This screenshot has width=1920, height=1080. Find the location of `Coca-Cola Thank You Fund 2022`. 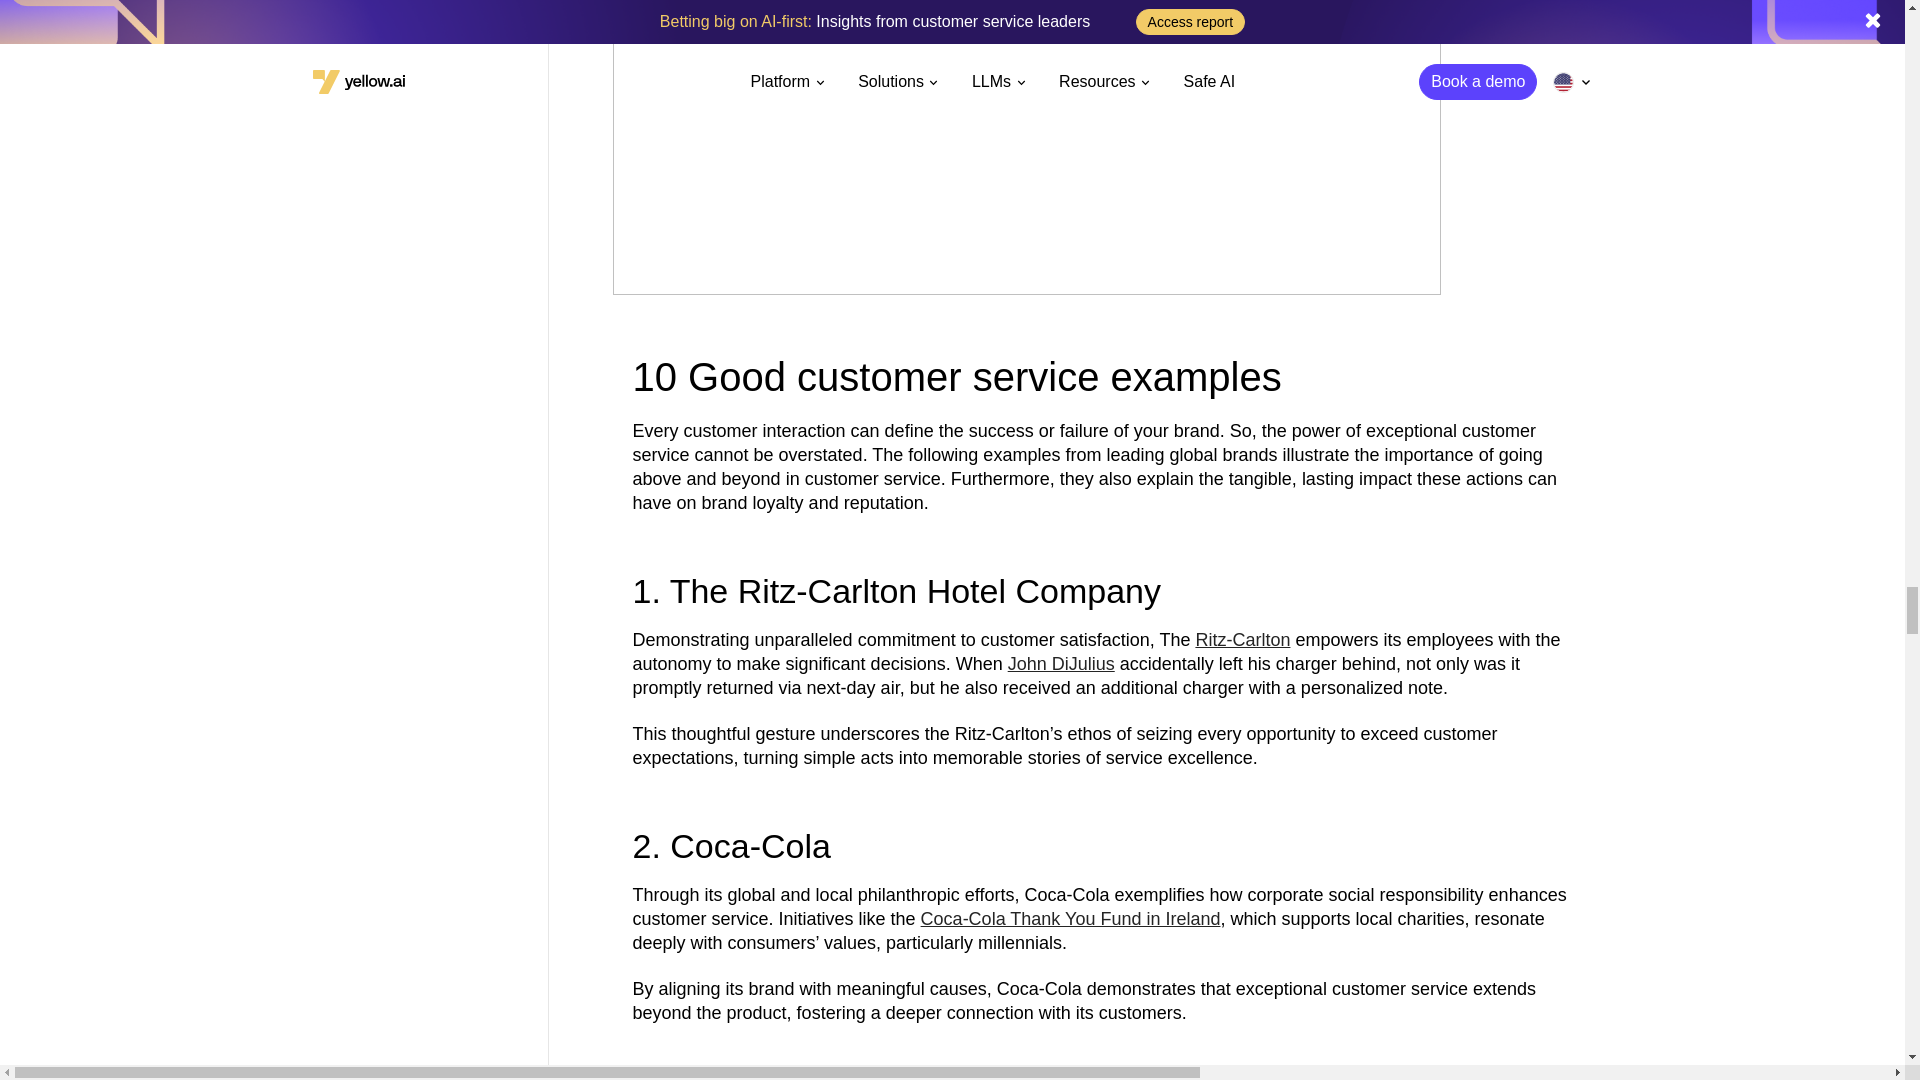

Coca-Cola Thank You Fund 2022 is located at coordinates (1112, 1063).